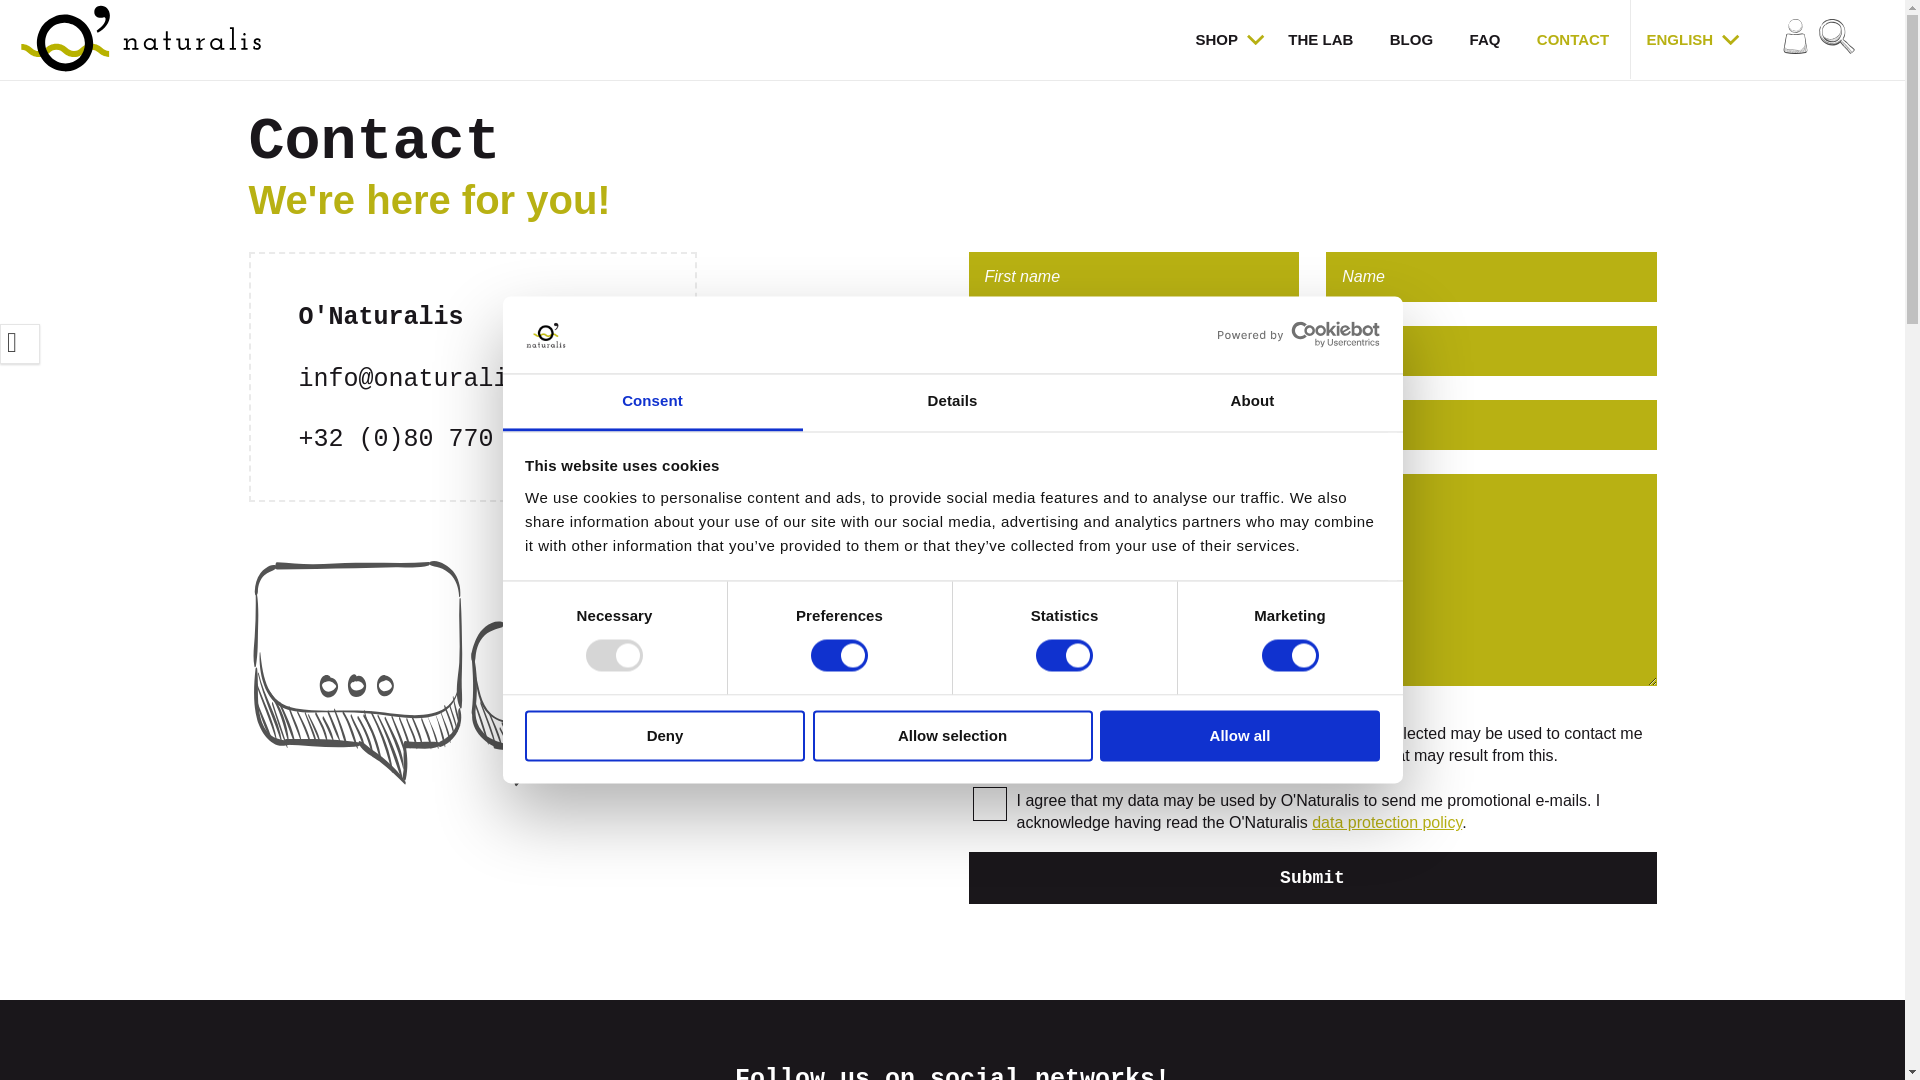 The image size is (1920, 1080). Describe the element at coordinates (140, 40) in the screenshot. I see `O'Naturalis` at that location.